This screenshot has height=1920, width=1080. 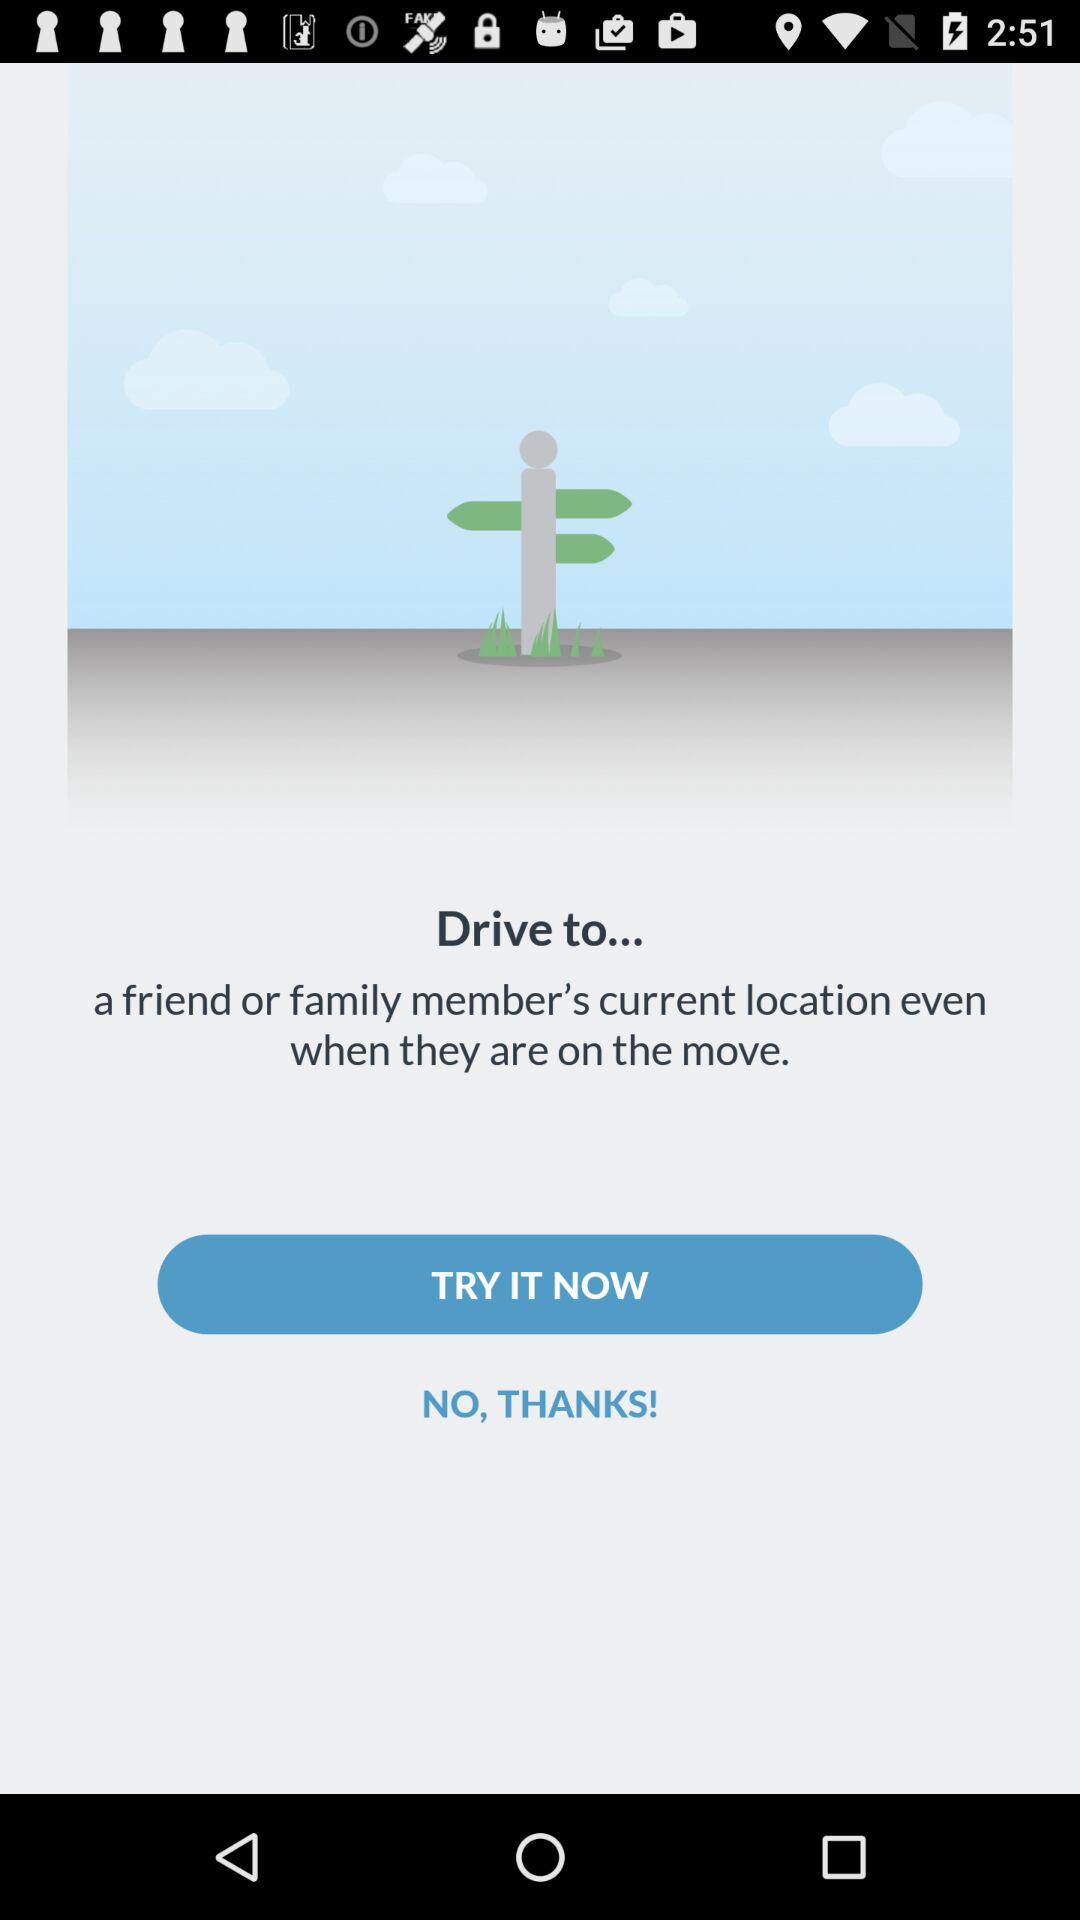 What do you see at coordinates (540, 1284) in the screenshot?
I see `launch item above the no, thanks!` at bounding box center [540, 1284].